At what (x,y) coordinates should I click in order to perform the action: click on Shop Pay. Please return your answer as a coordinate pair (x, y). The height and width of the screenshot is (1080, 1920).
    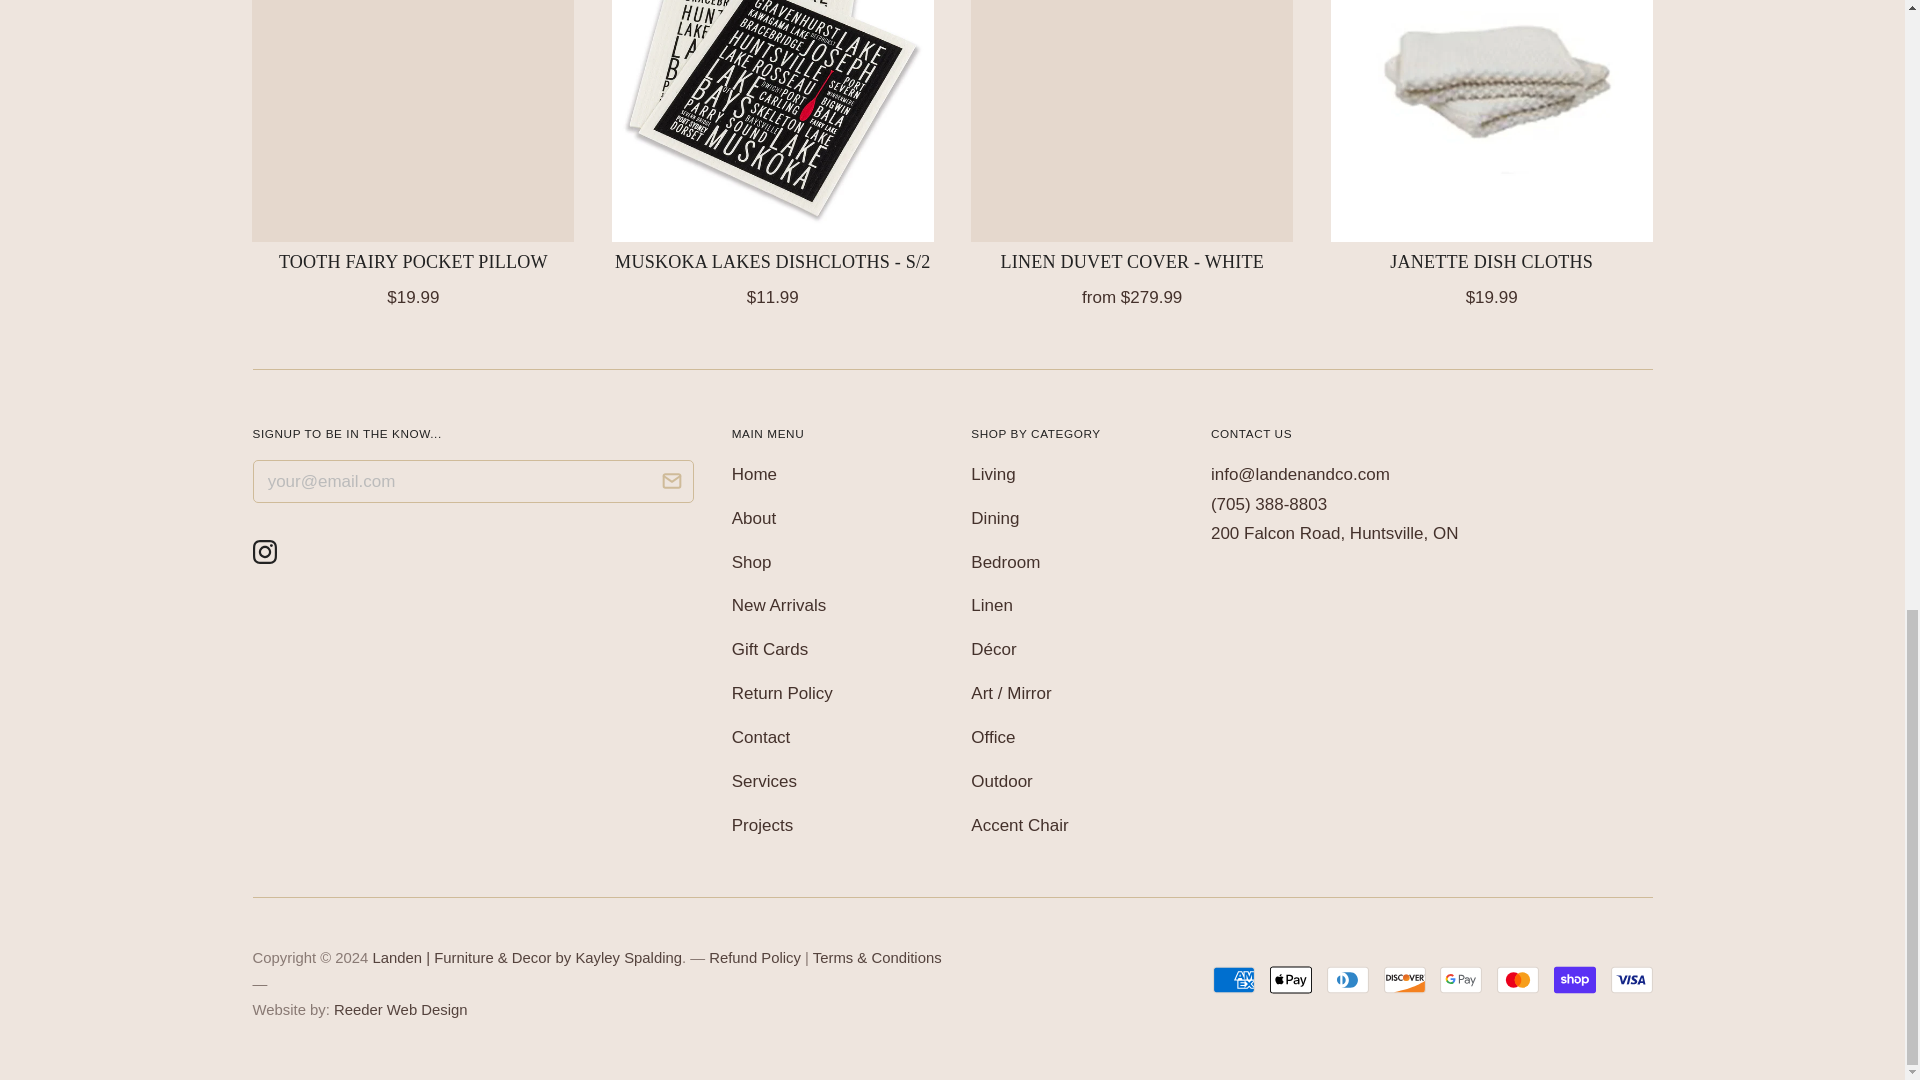
    Looking at the image, I should click on (1574, 980).